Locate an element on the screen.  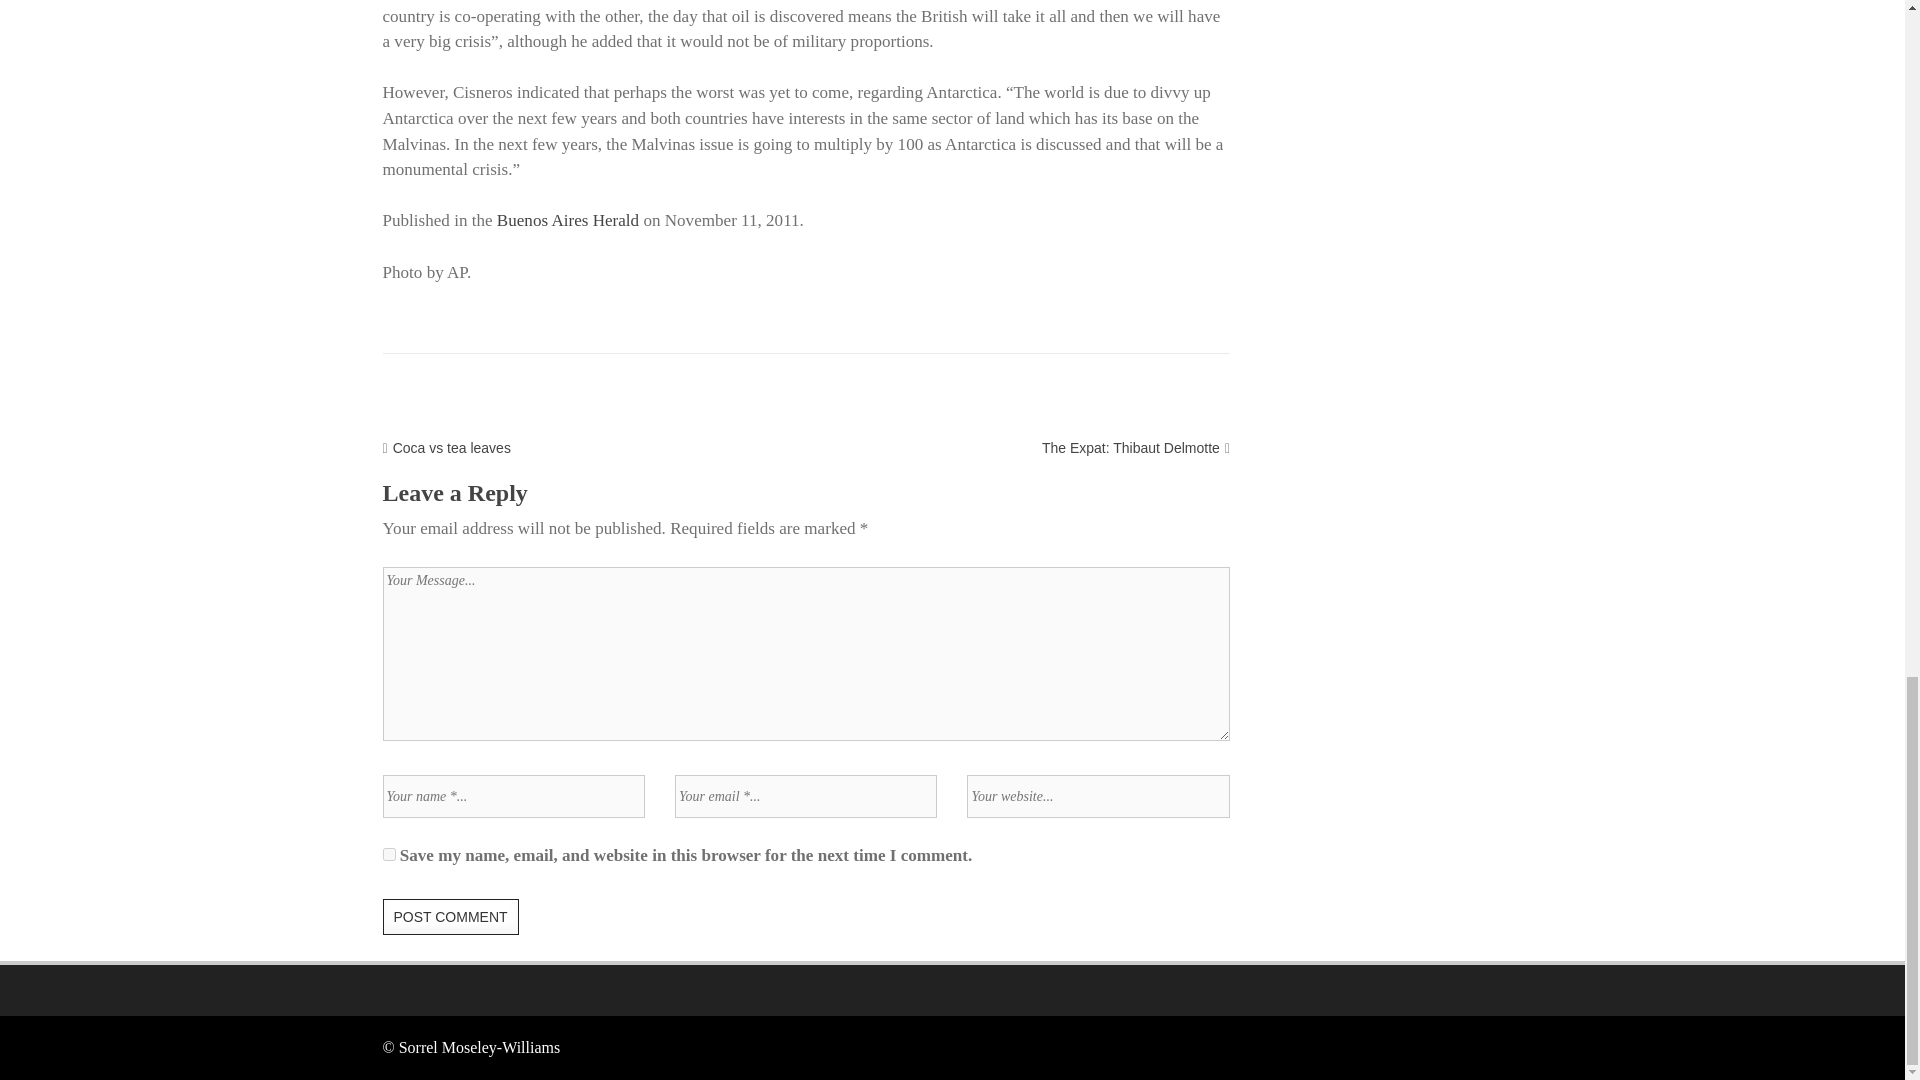
Buenos Aires Herald is located at coordinates (568, 220).